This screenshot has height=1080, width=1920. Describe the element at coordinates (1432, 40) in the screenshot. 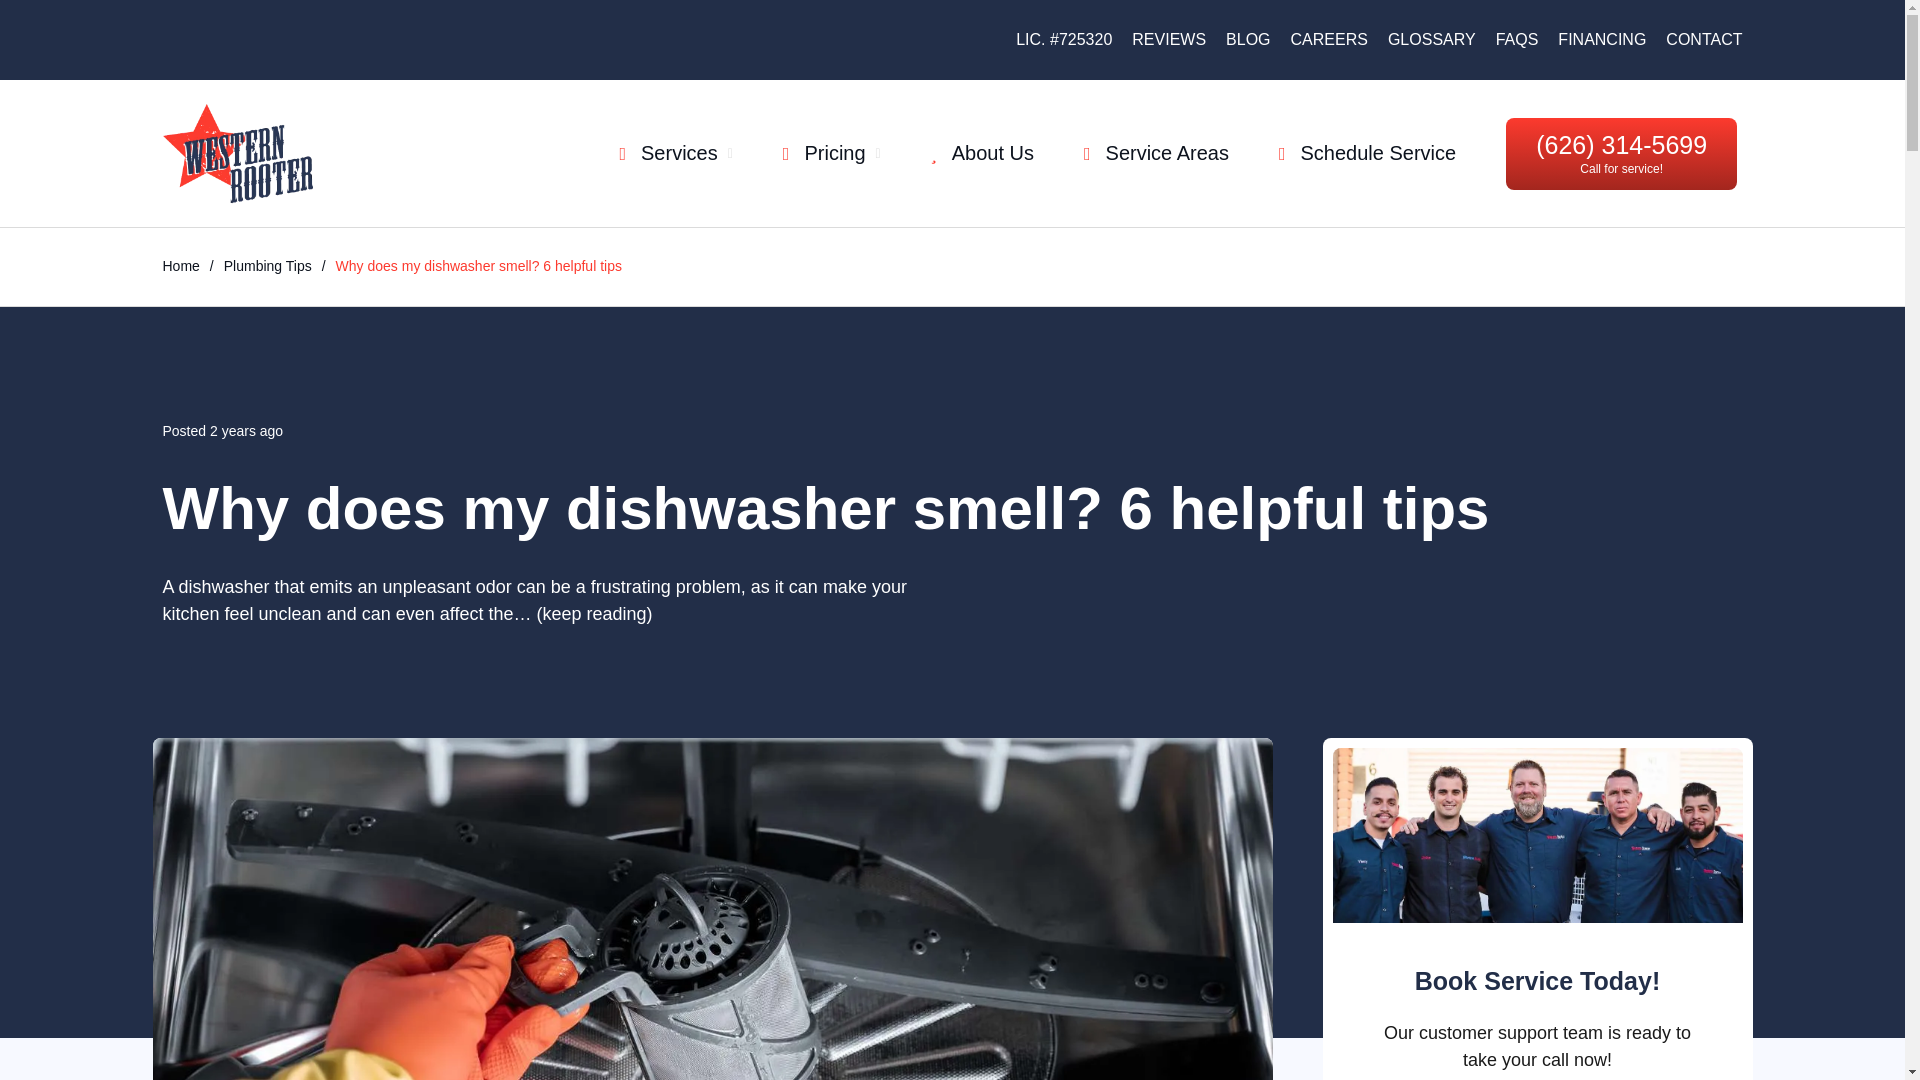

I see `GLOSSARY` at that location.